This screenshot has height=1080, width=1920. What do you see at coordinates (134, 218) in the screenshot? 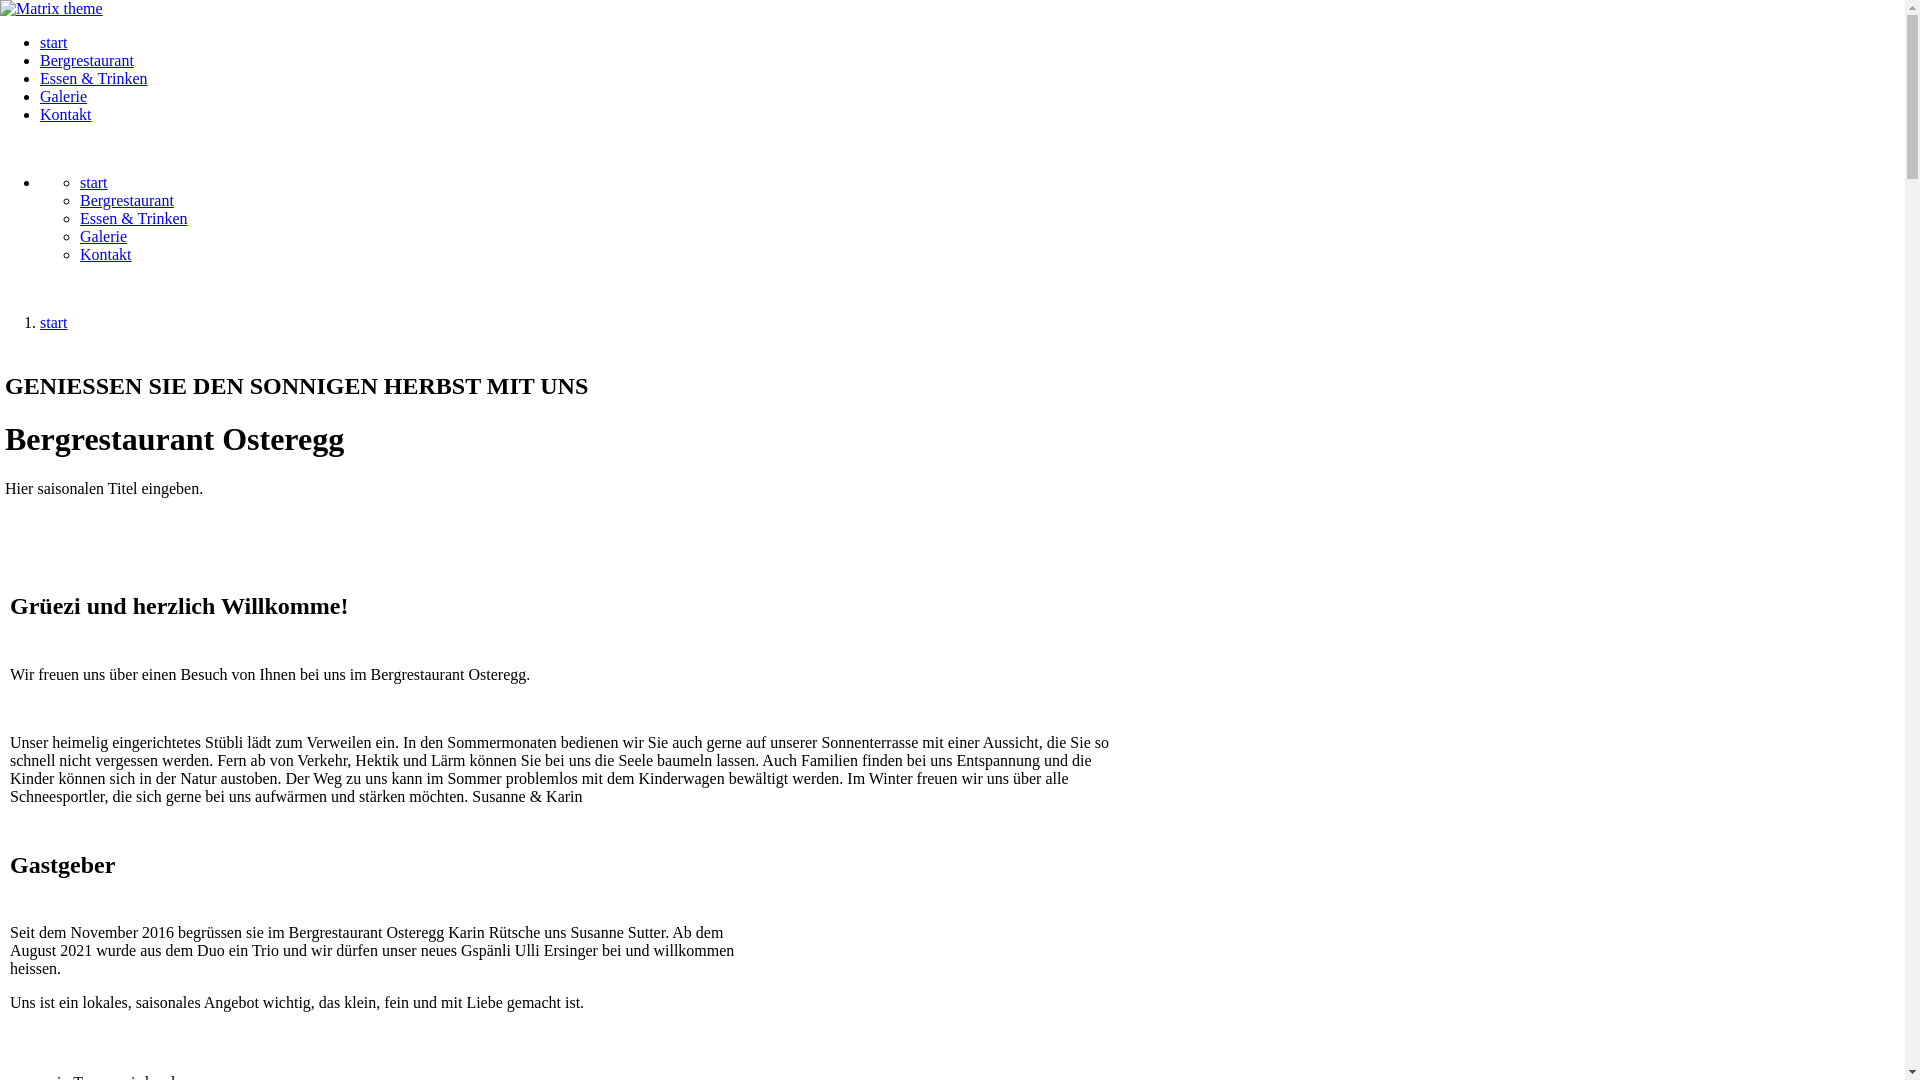
I see `Essen & Trinken` at bounding box center [134, 218].